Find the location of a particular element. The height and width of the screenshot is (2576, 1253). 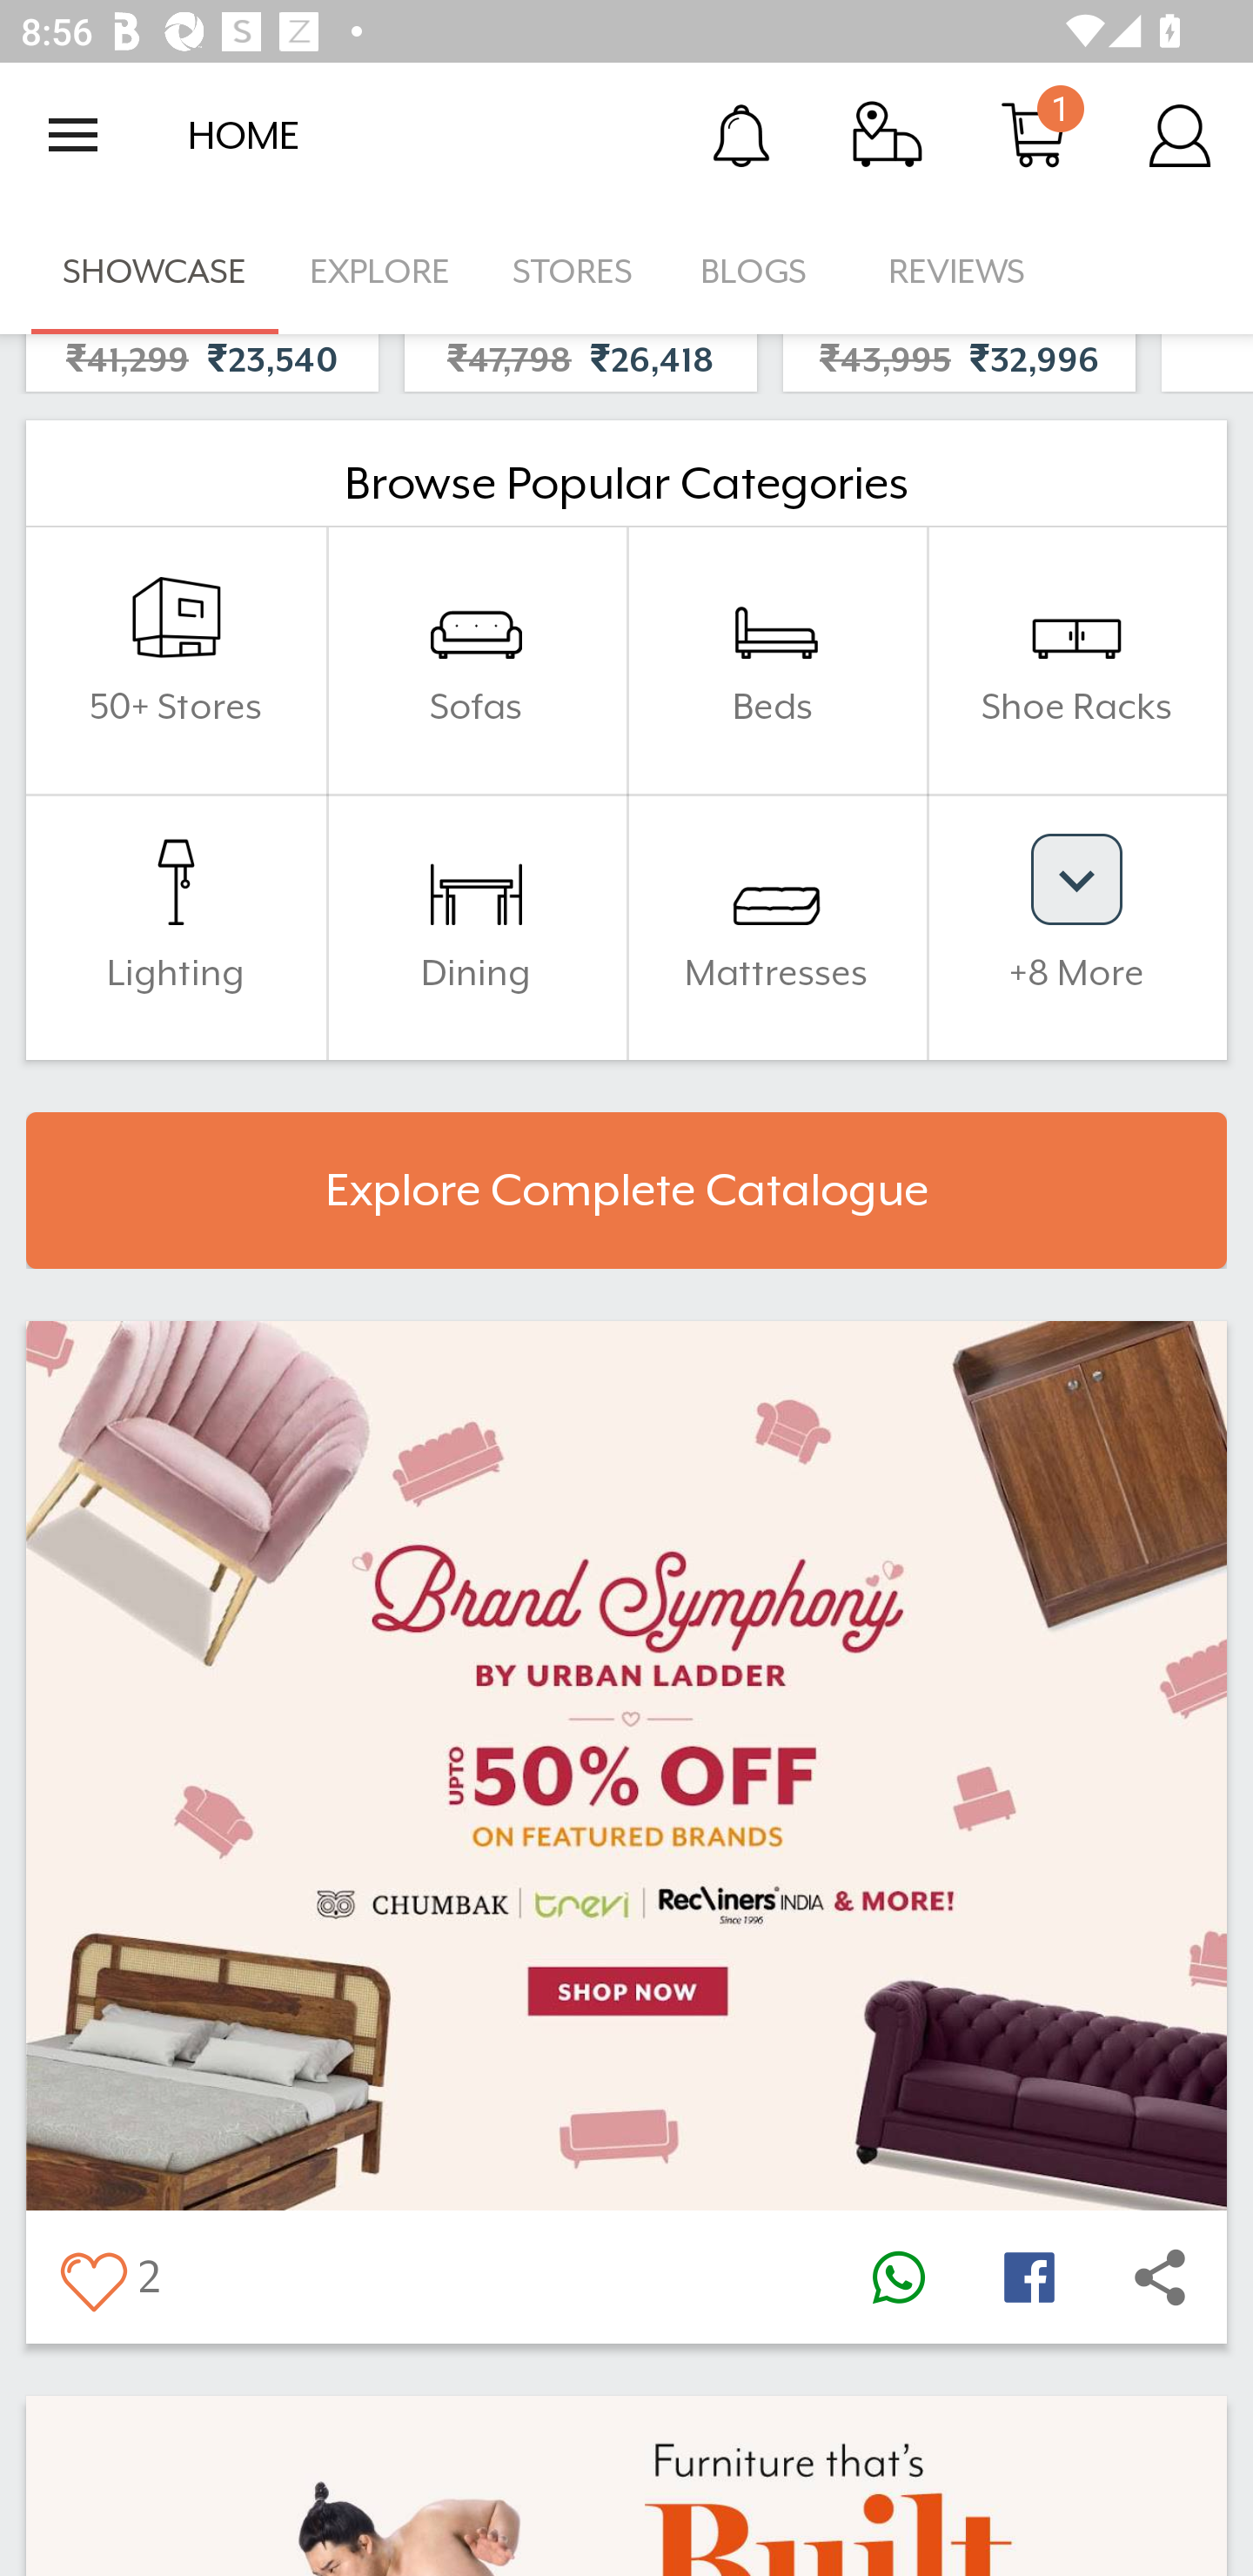

SHOWCASE is located at coordinates (155, 272).